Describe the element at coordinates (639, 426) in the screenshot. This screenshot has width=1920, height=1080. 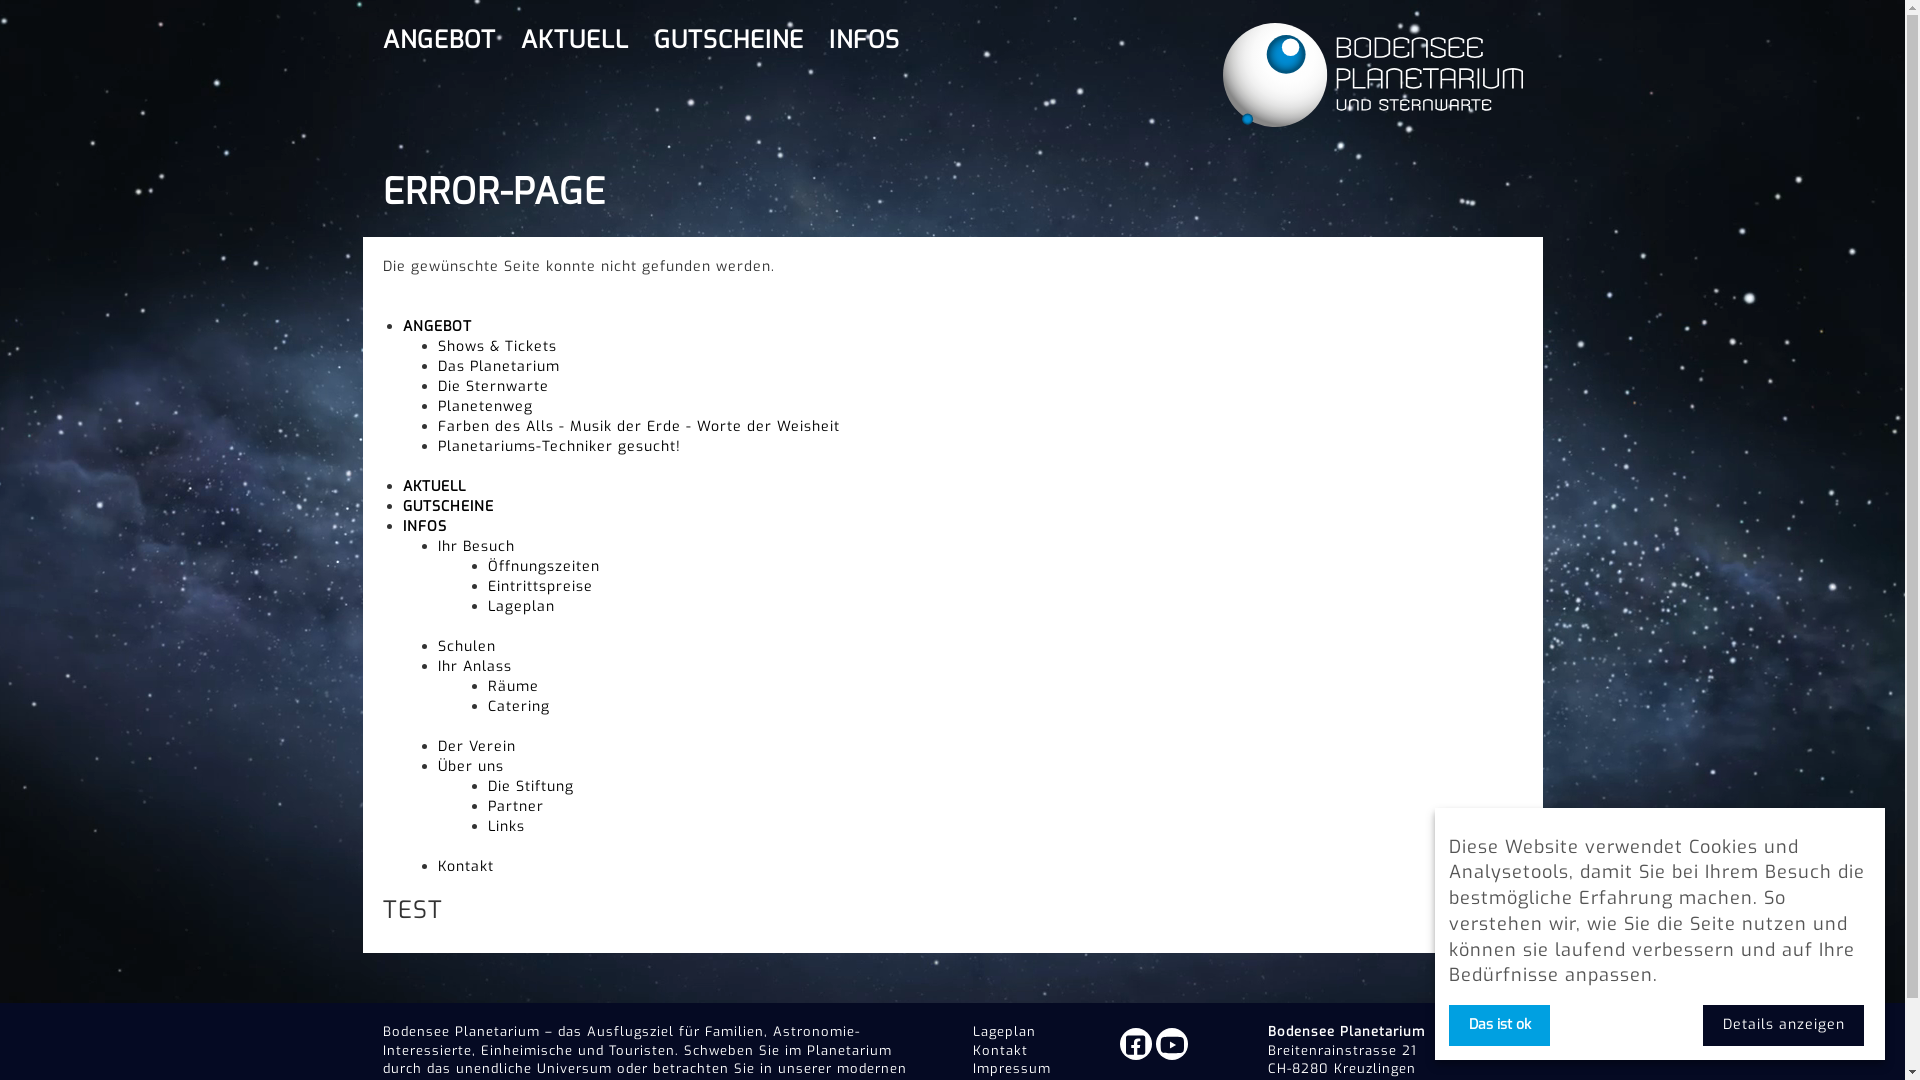
I see `Farben des Alls - Musik der Erde - Worte der Weisheit` at that location.